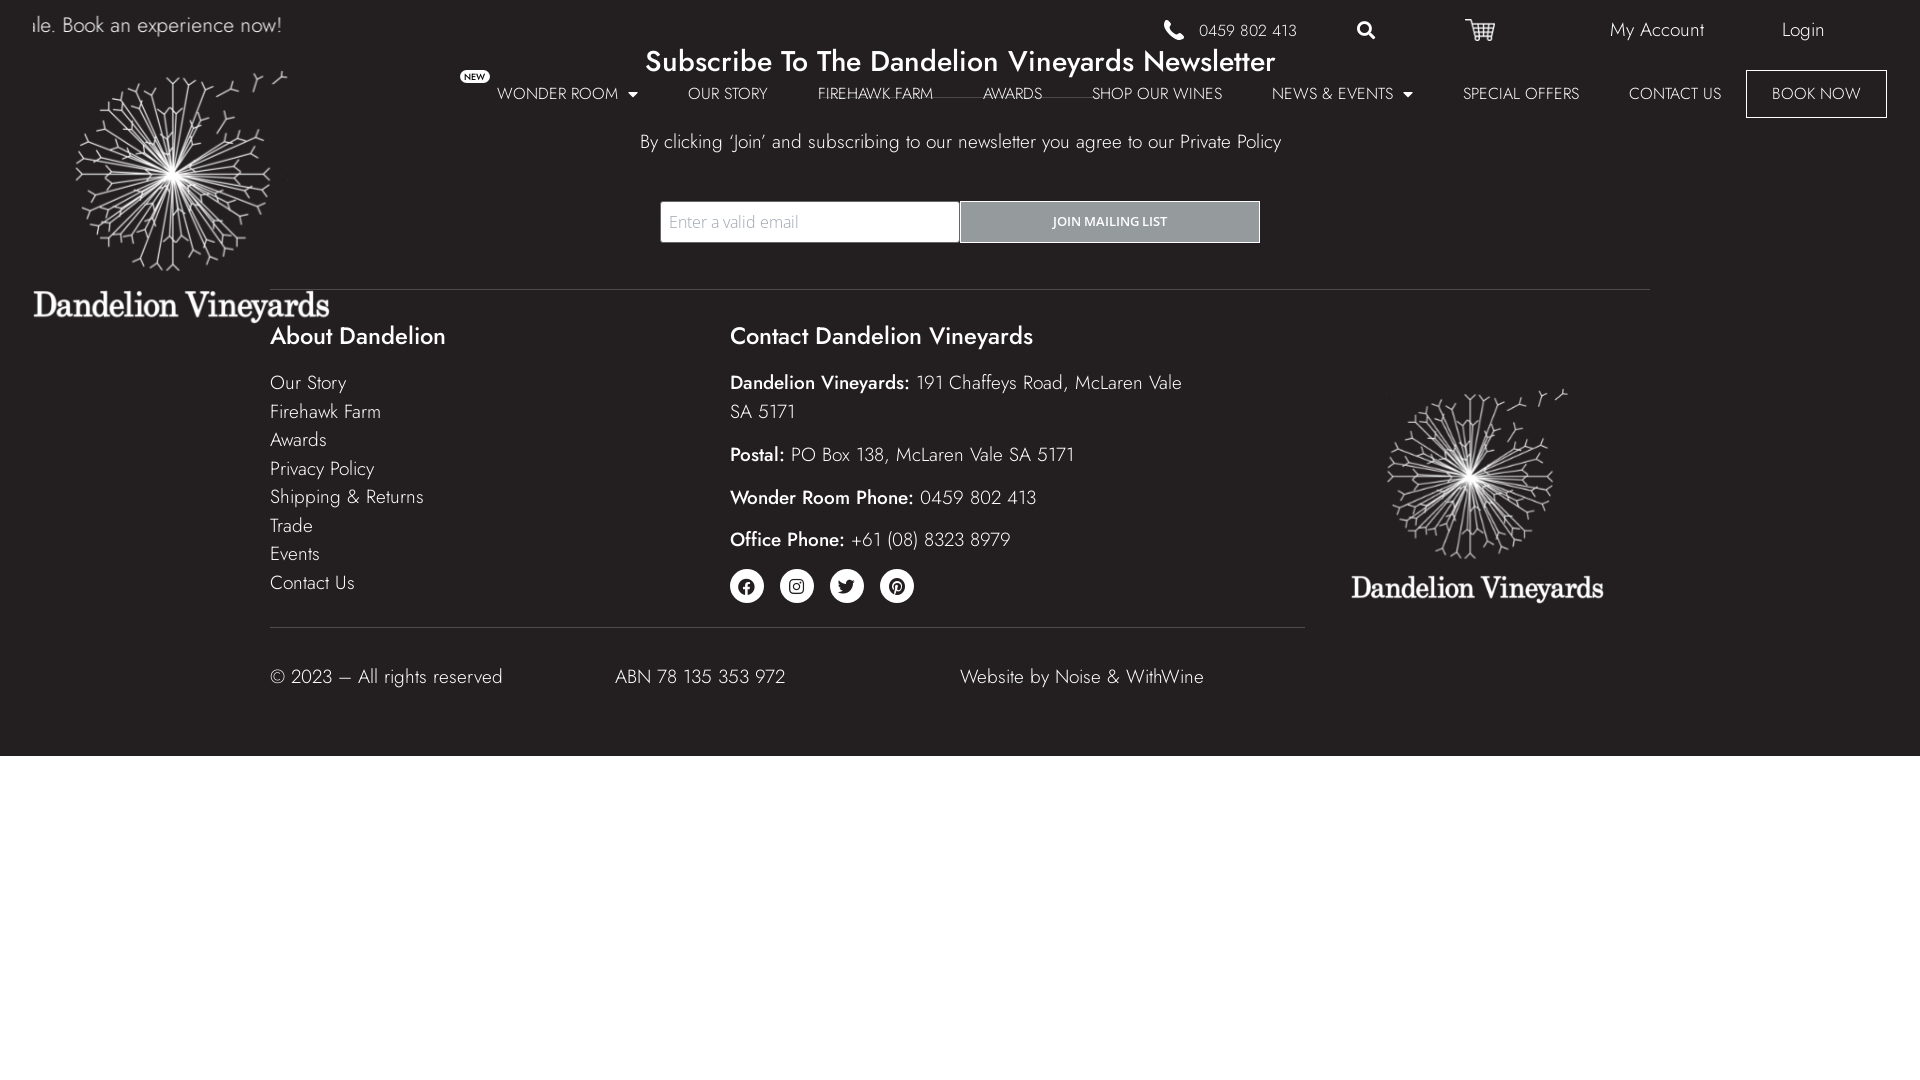 Image resolution: width=1920 pixels, height=1080 pixels. Describe the element at coordinates (1110, 222) in the screenshot. I see `JOIN MAILING LIST` at that location.